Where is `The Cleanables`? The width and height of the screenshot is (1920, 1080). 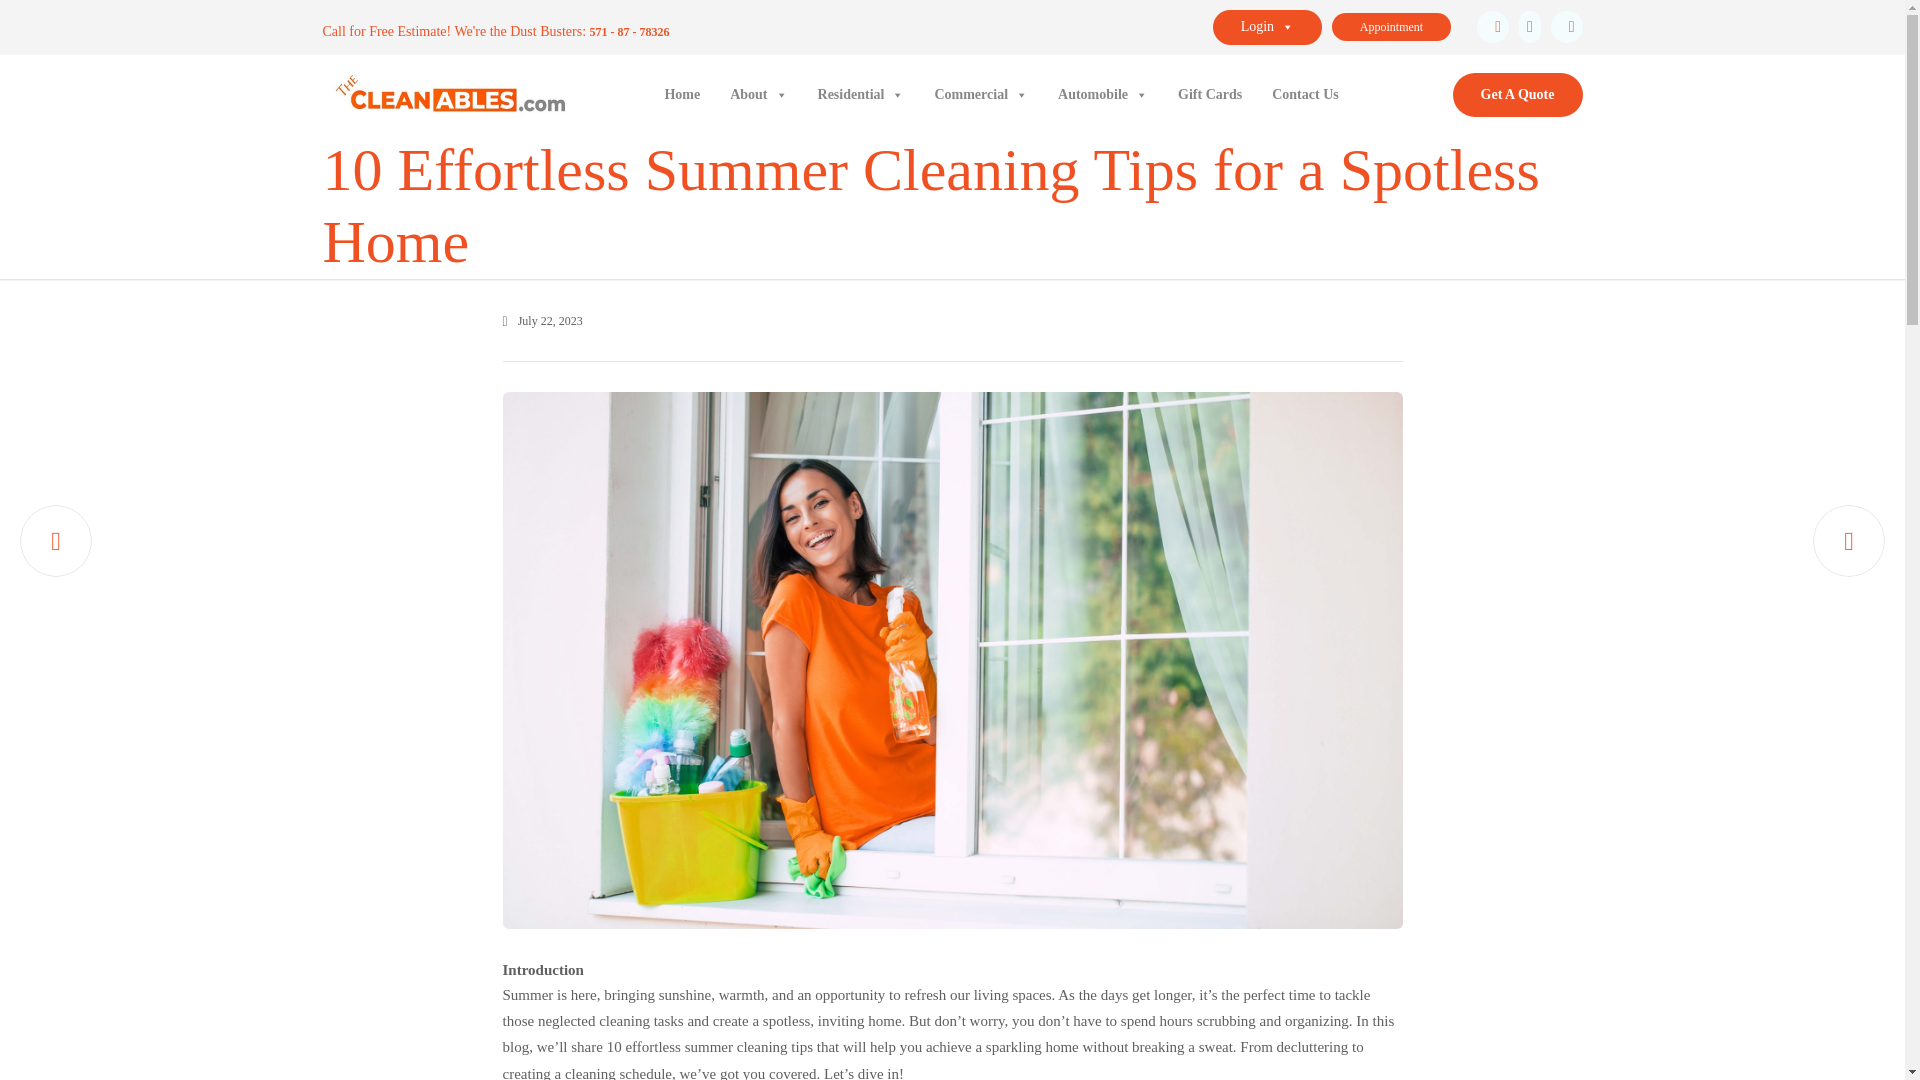 The Cleanables is located at coordinates (447, 94).